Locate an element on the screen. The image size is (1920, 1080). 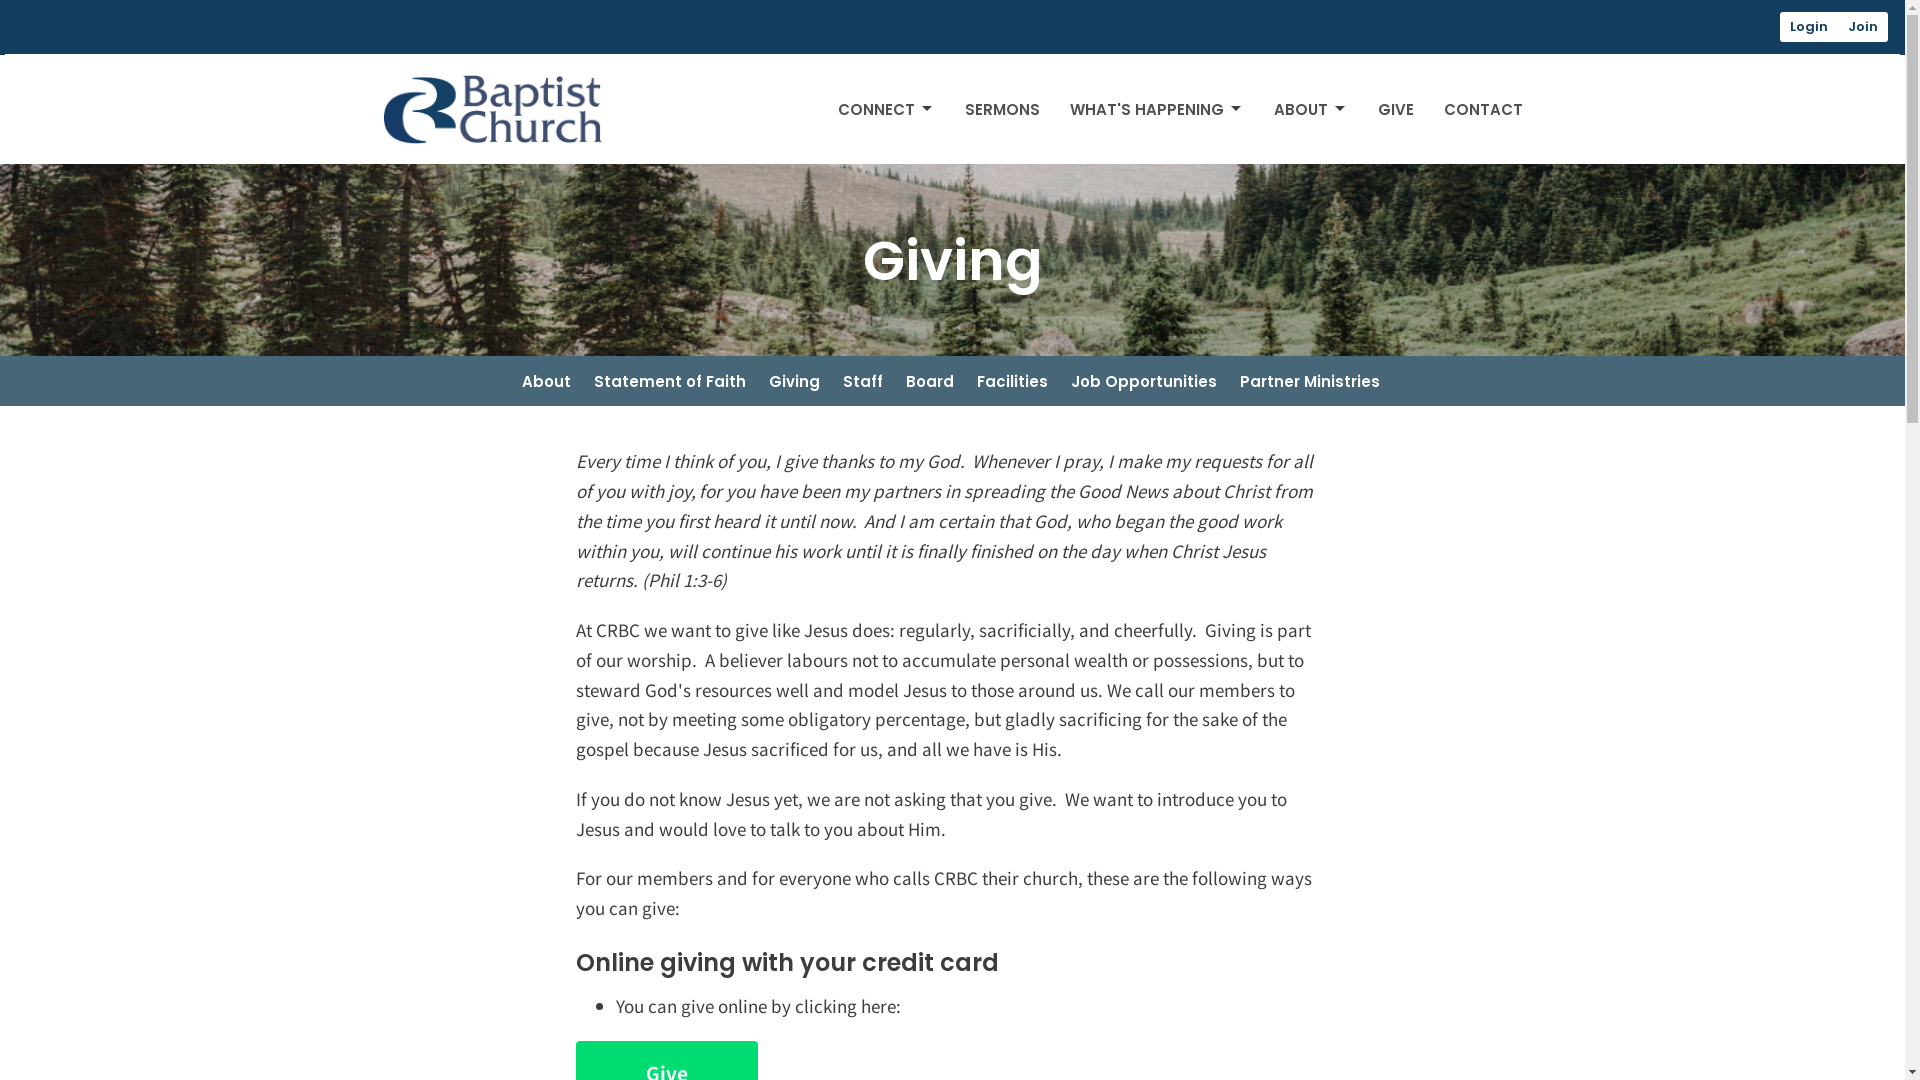
ABOUT is located at coordinates (1311, 110).